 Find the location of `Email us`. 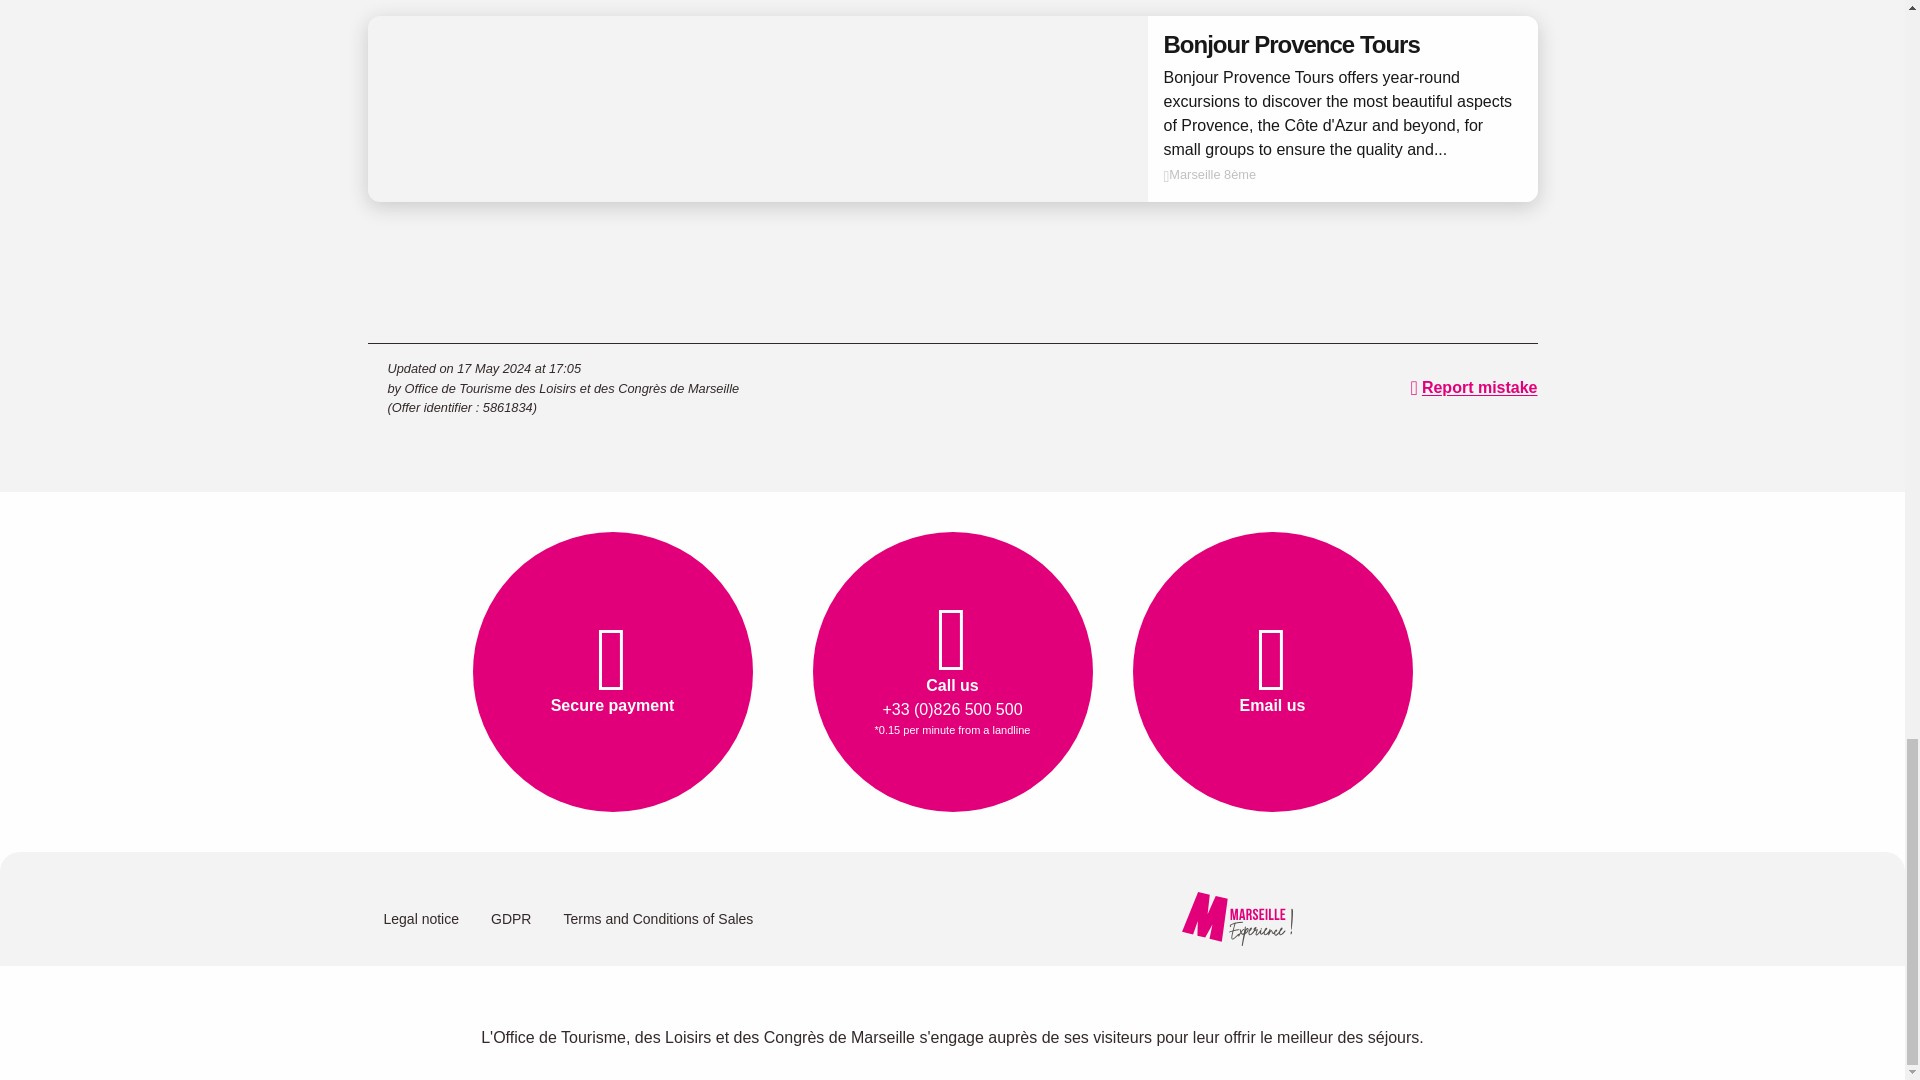

Email us is located at coordinates (1272, 672).